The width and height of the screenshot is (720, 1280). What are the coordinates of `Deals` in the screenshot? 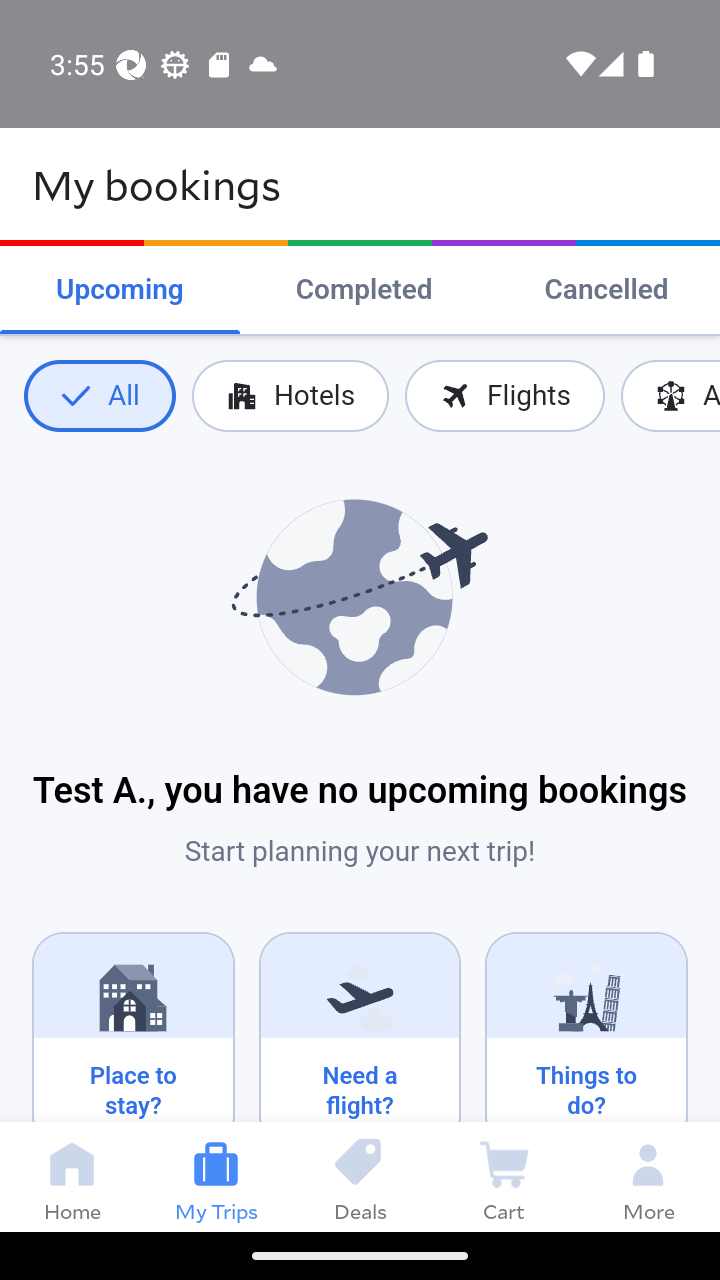 It's located at (360, 1176).